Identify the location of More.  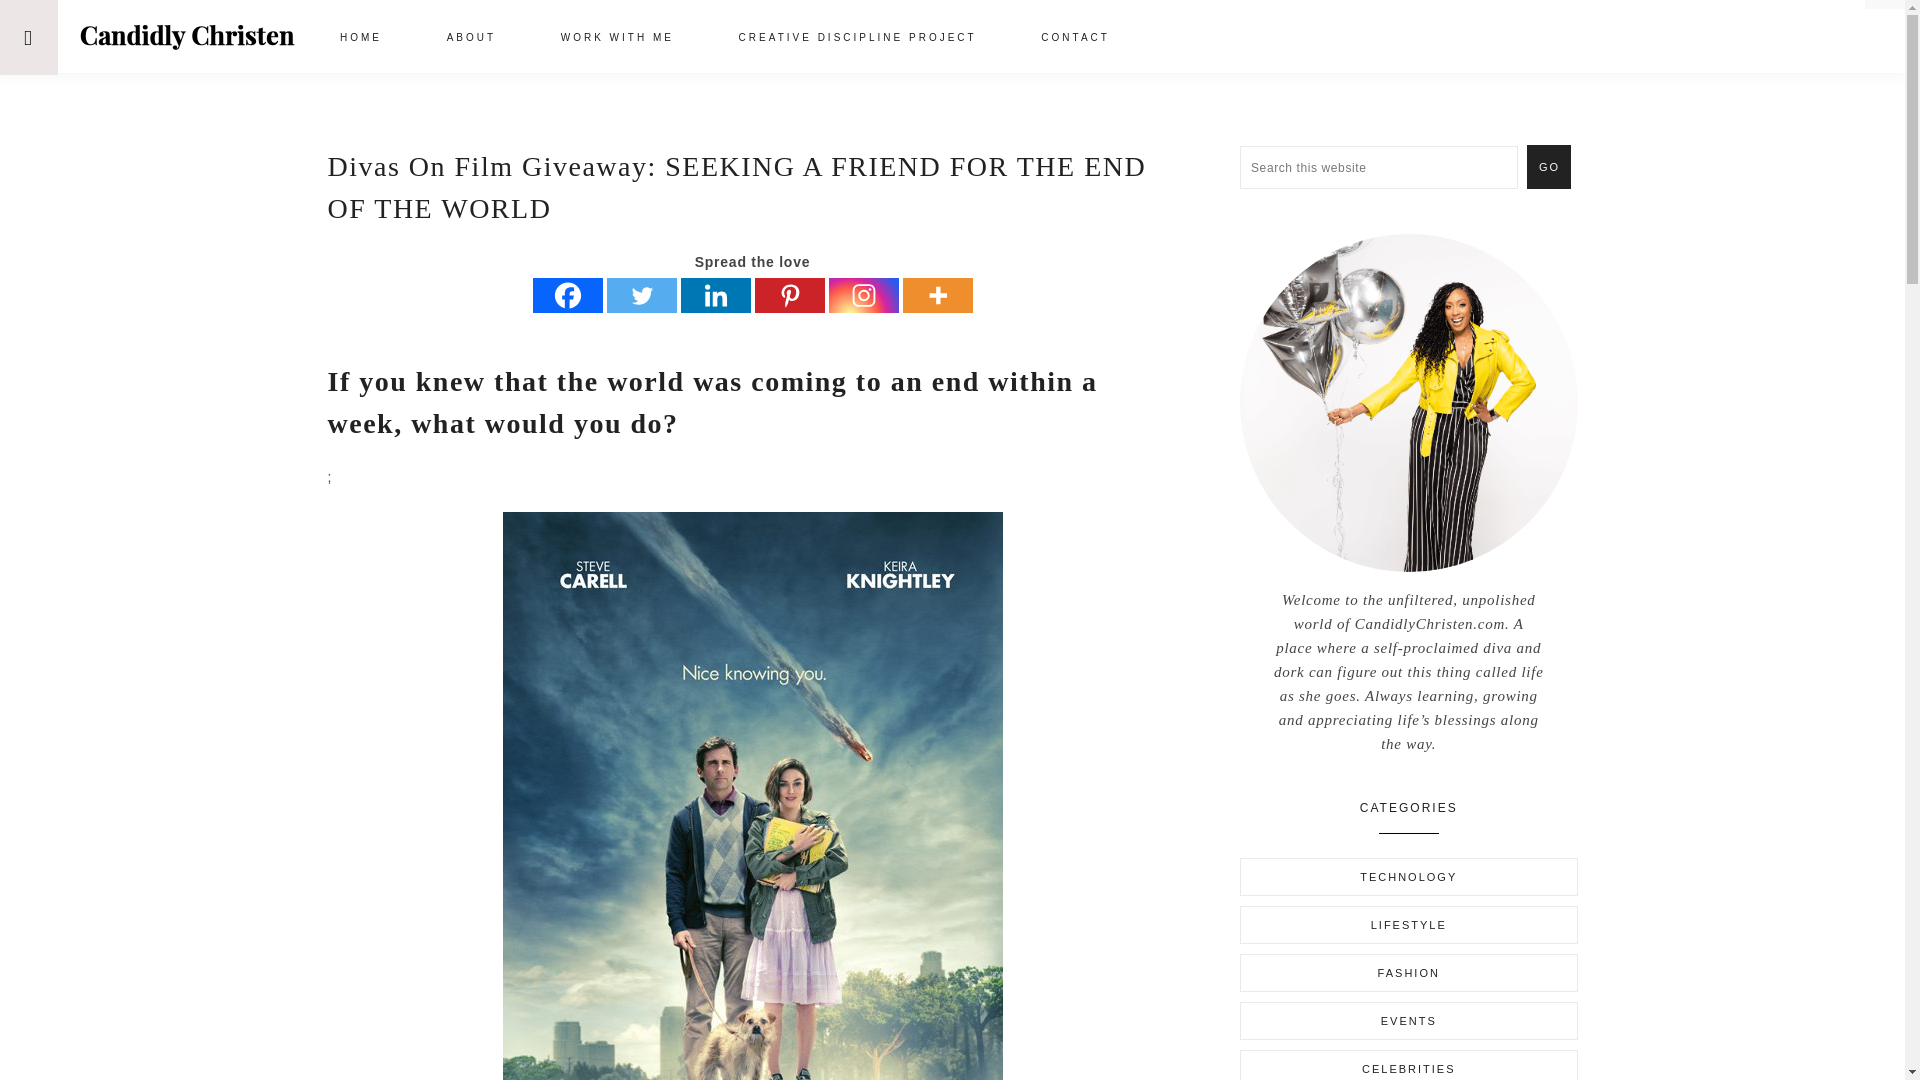
(936, 295).